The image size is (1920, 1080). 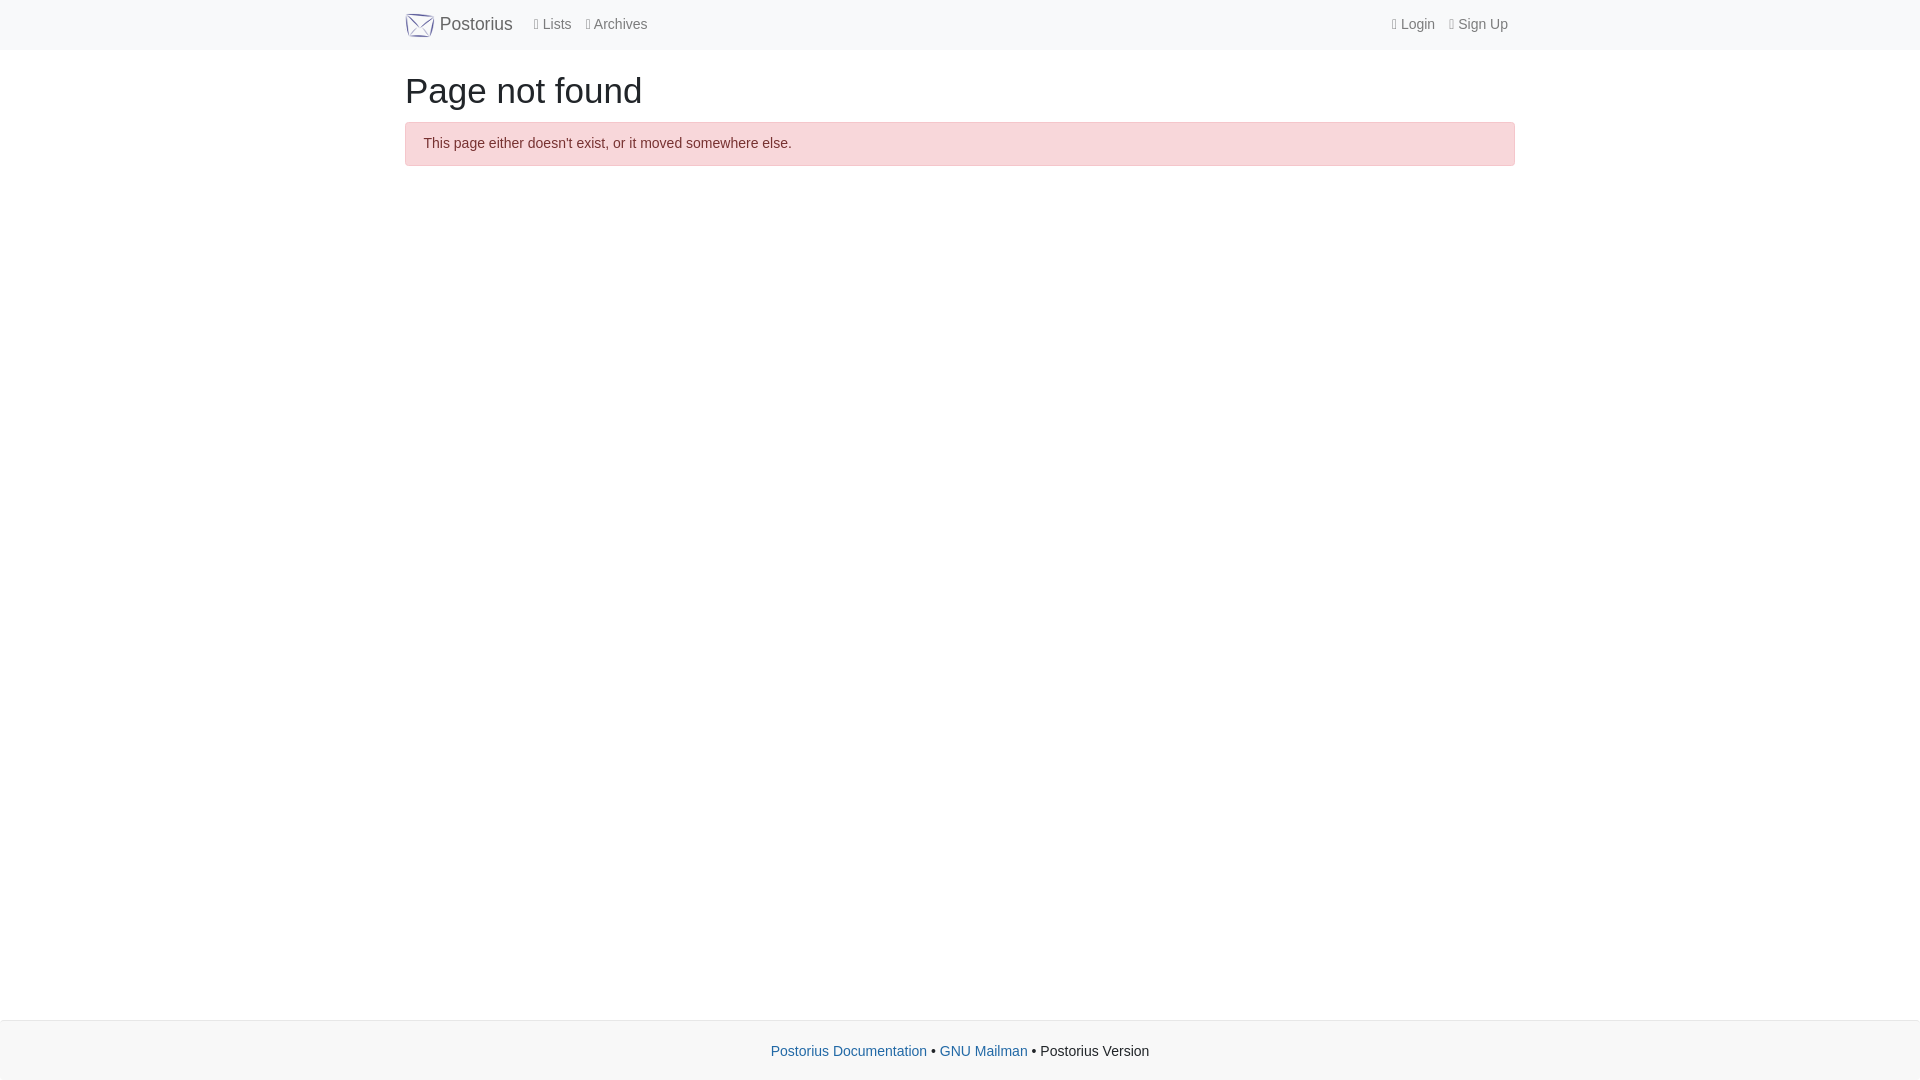 What do you see at coordinates (458, 24) in the screenshot?
I see `Postorius` at bounding box center [458, 24].